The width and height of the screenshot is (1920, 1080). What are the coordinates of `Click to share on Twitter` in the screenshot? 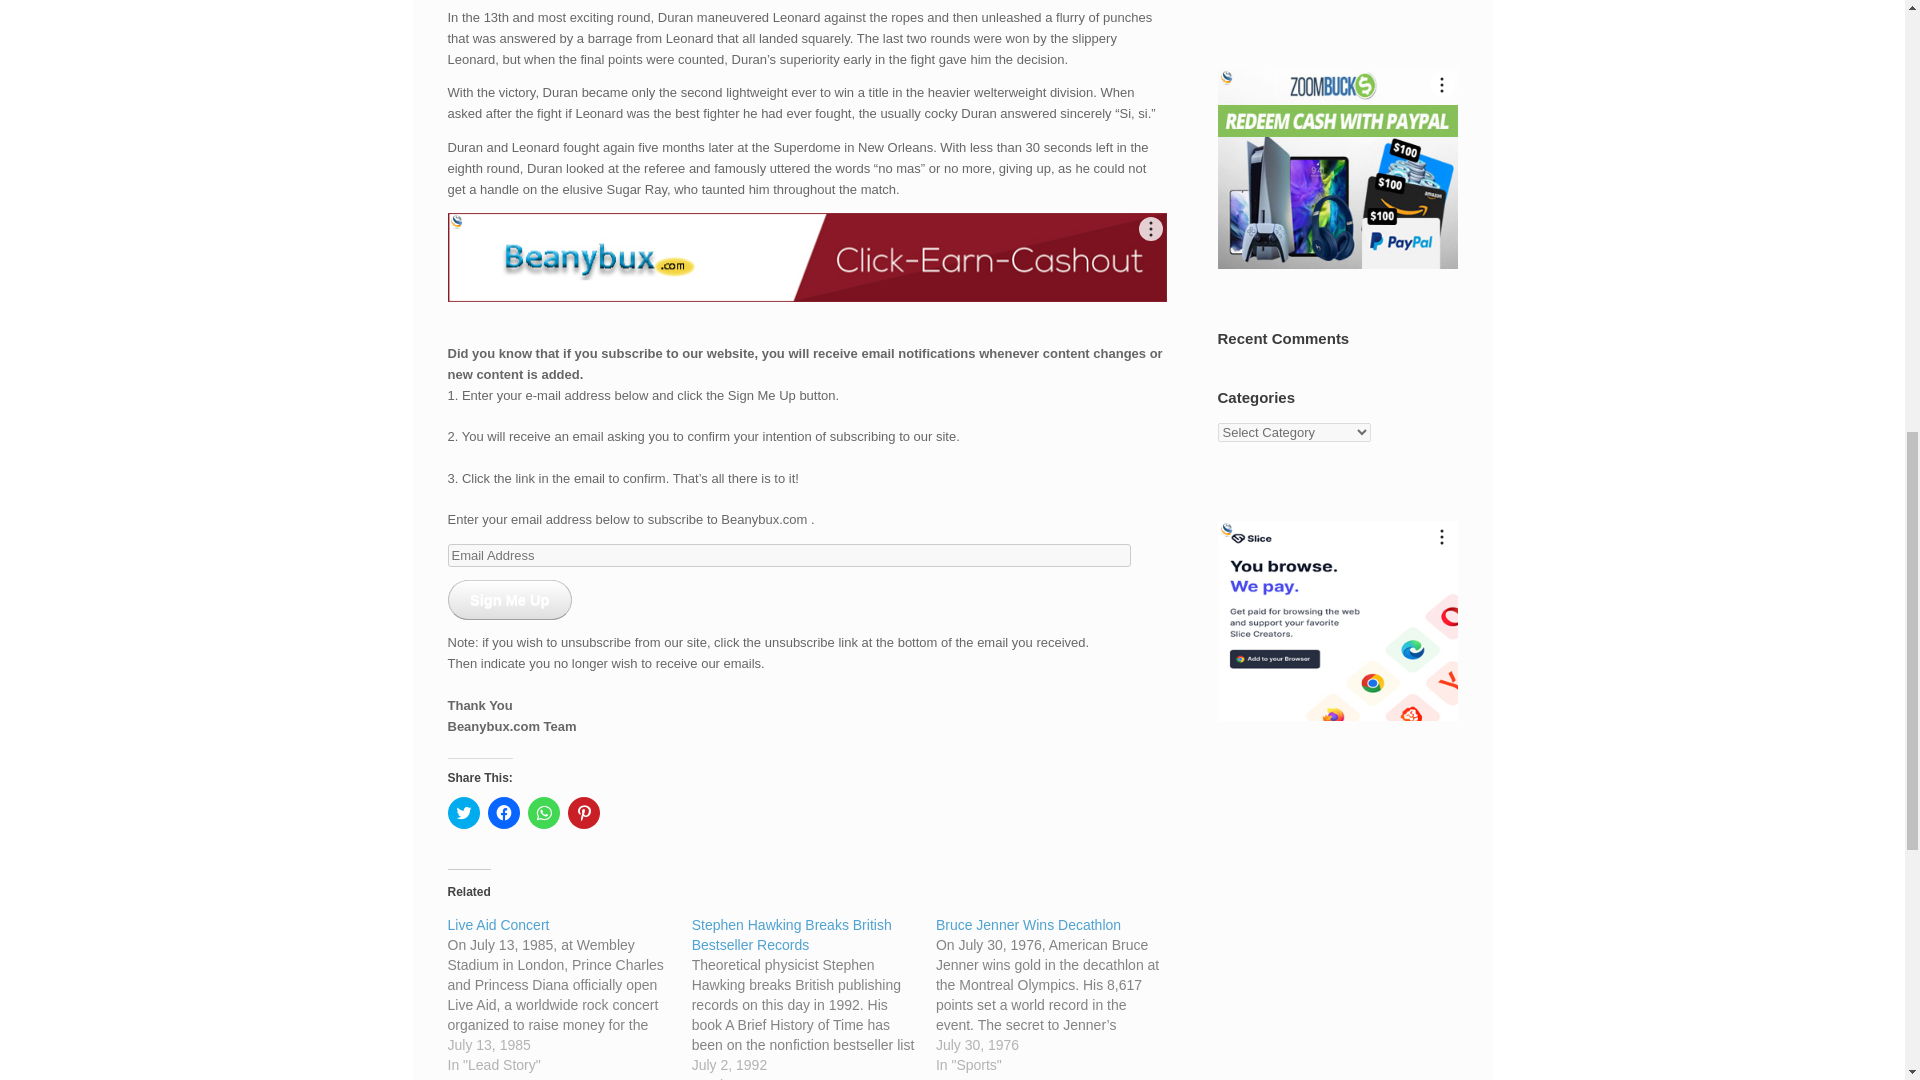 It's located at (464, 813).